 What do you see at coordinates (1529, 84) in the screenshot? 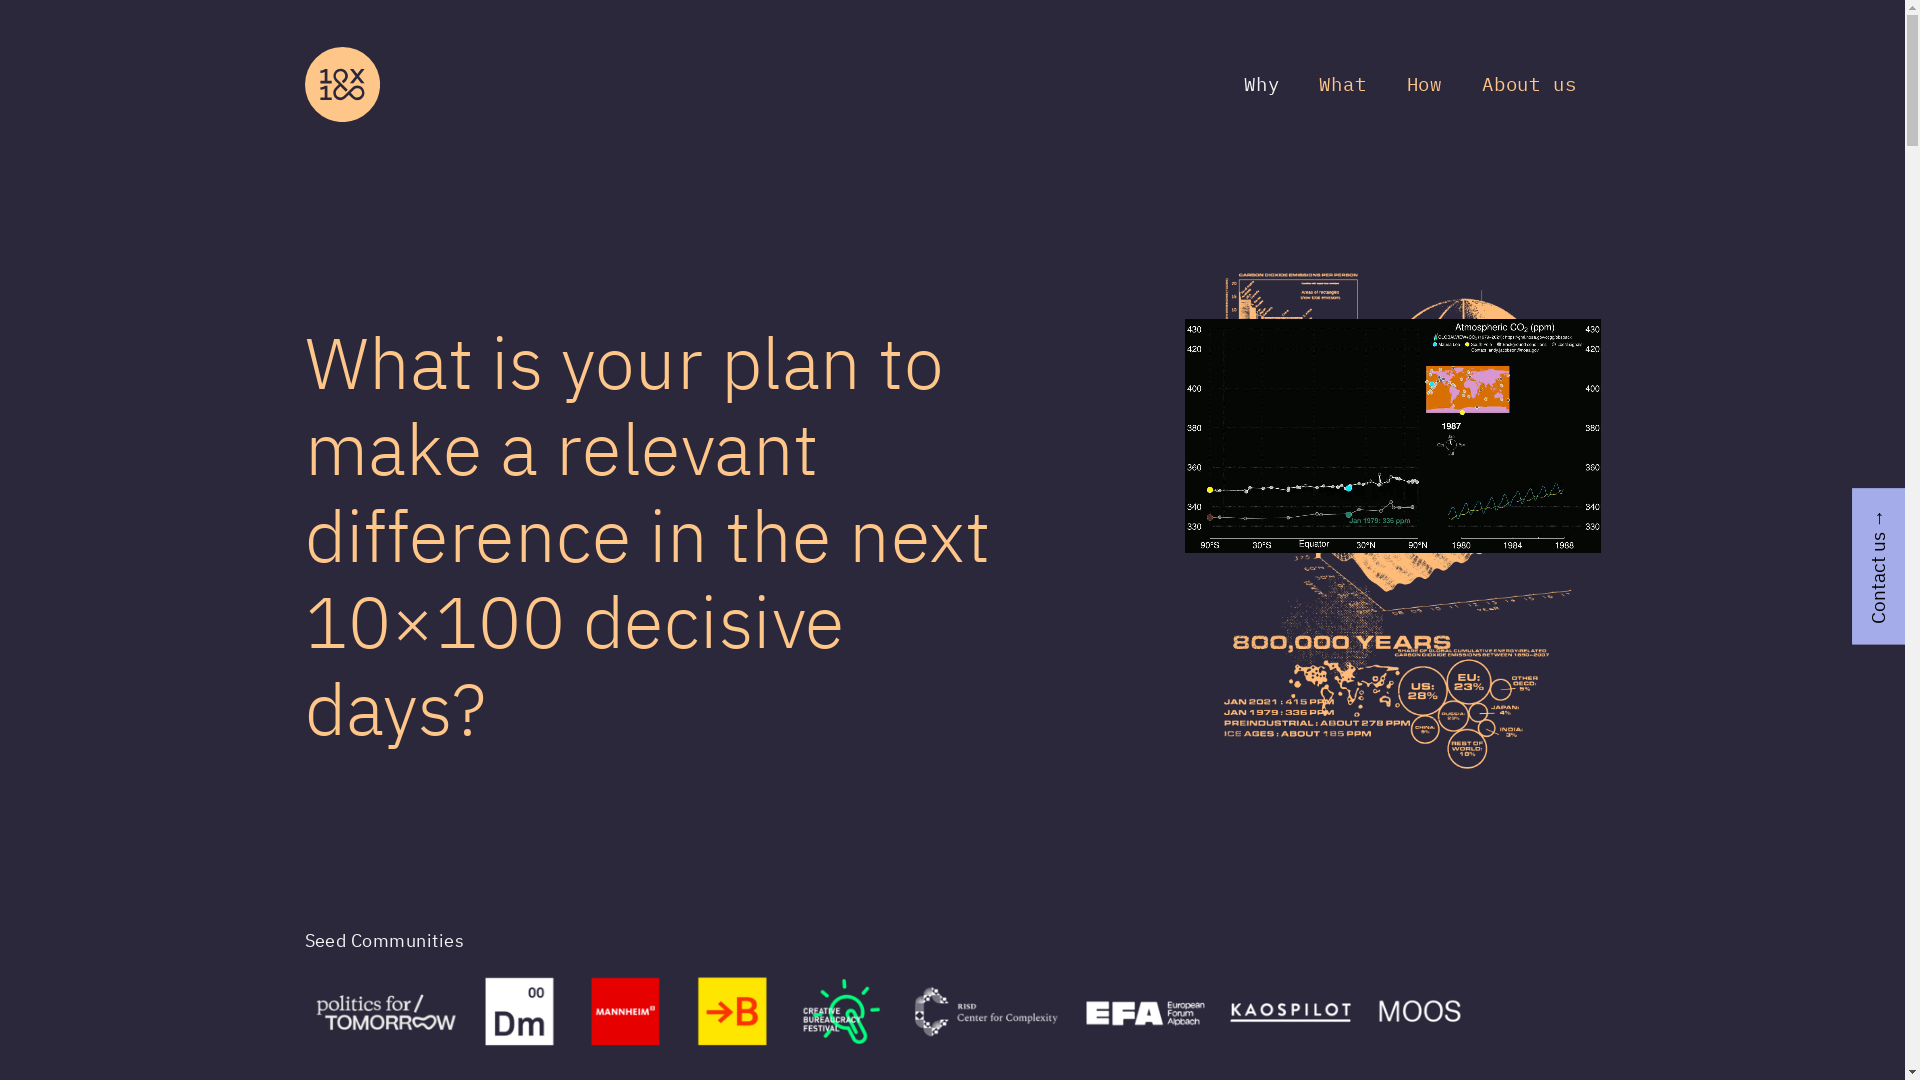
I see `About us` at bounding box center [1529, 84].